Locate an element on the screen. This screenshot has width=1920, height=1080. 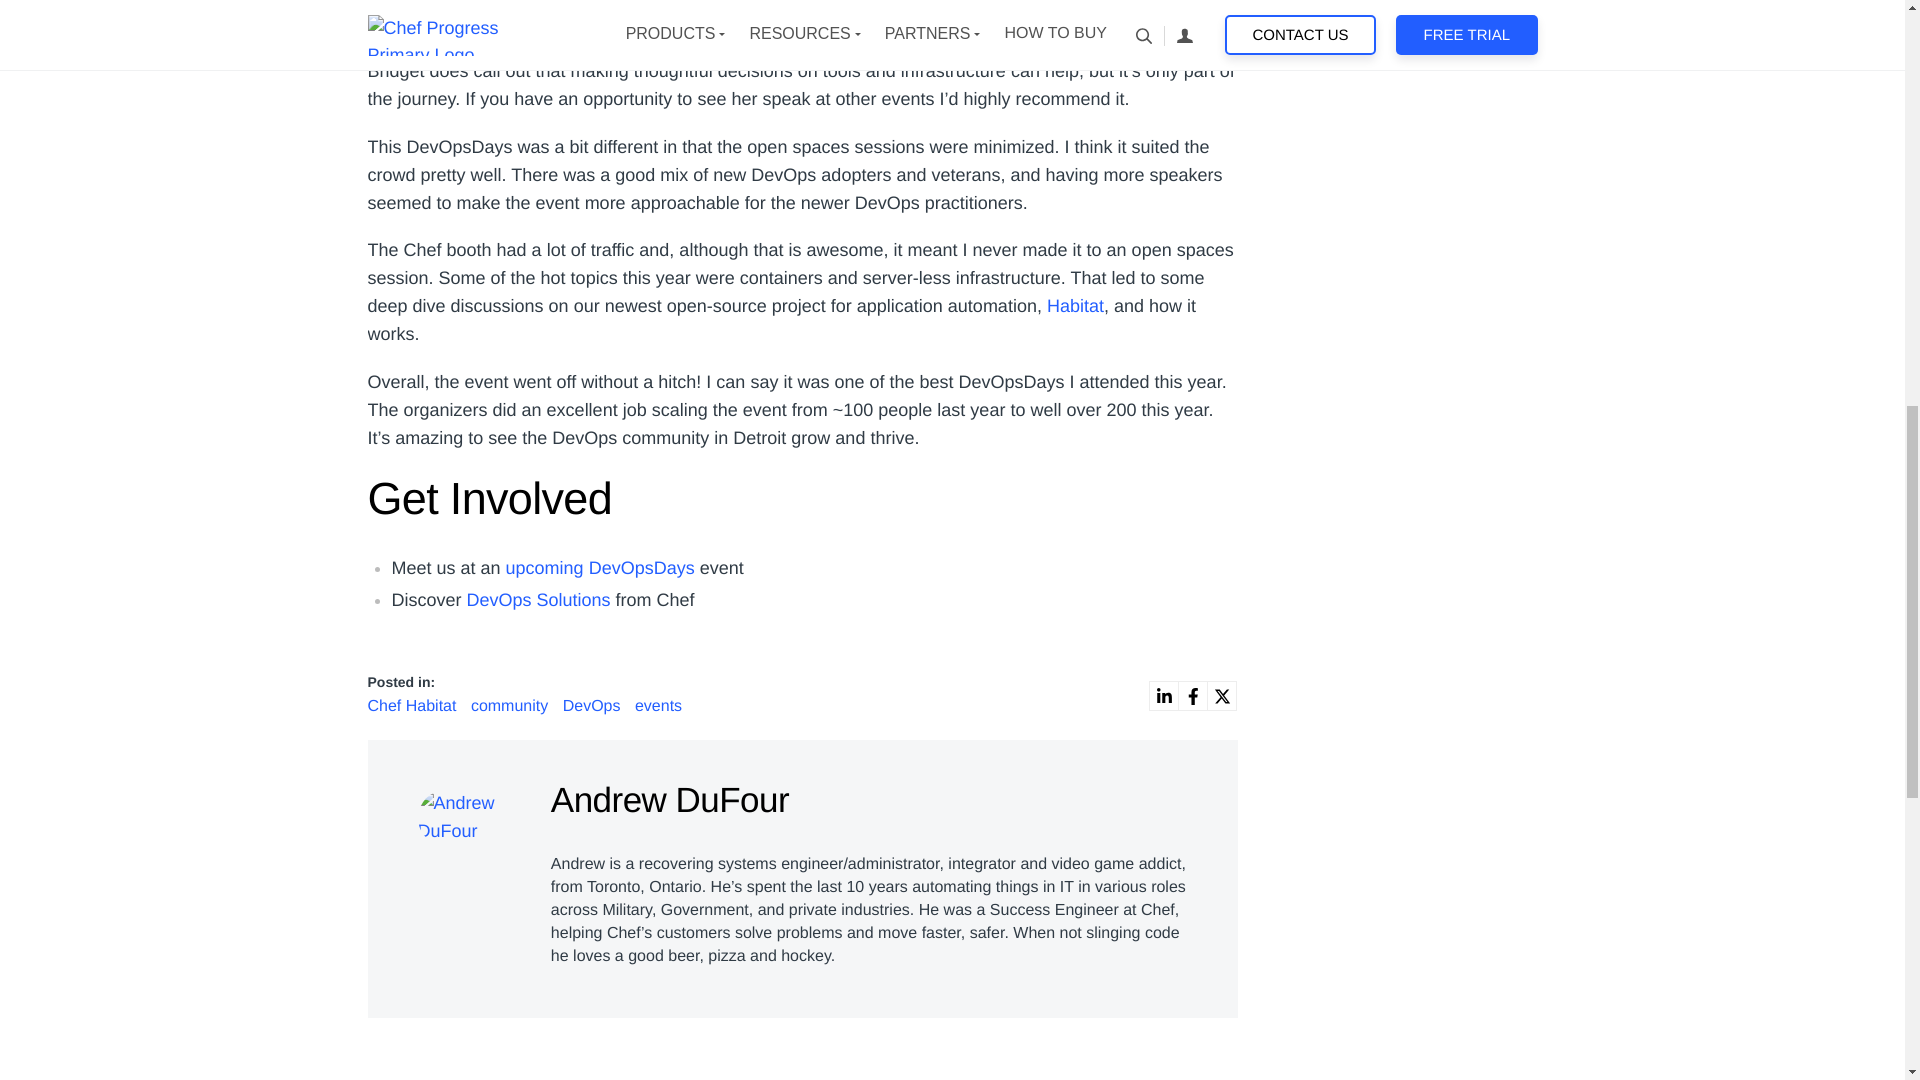
Chef Habitat is located at coordinates (414, 706).